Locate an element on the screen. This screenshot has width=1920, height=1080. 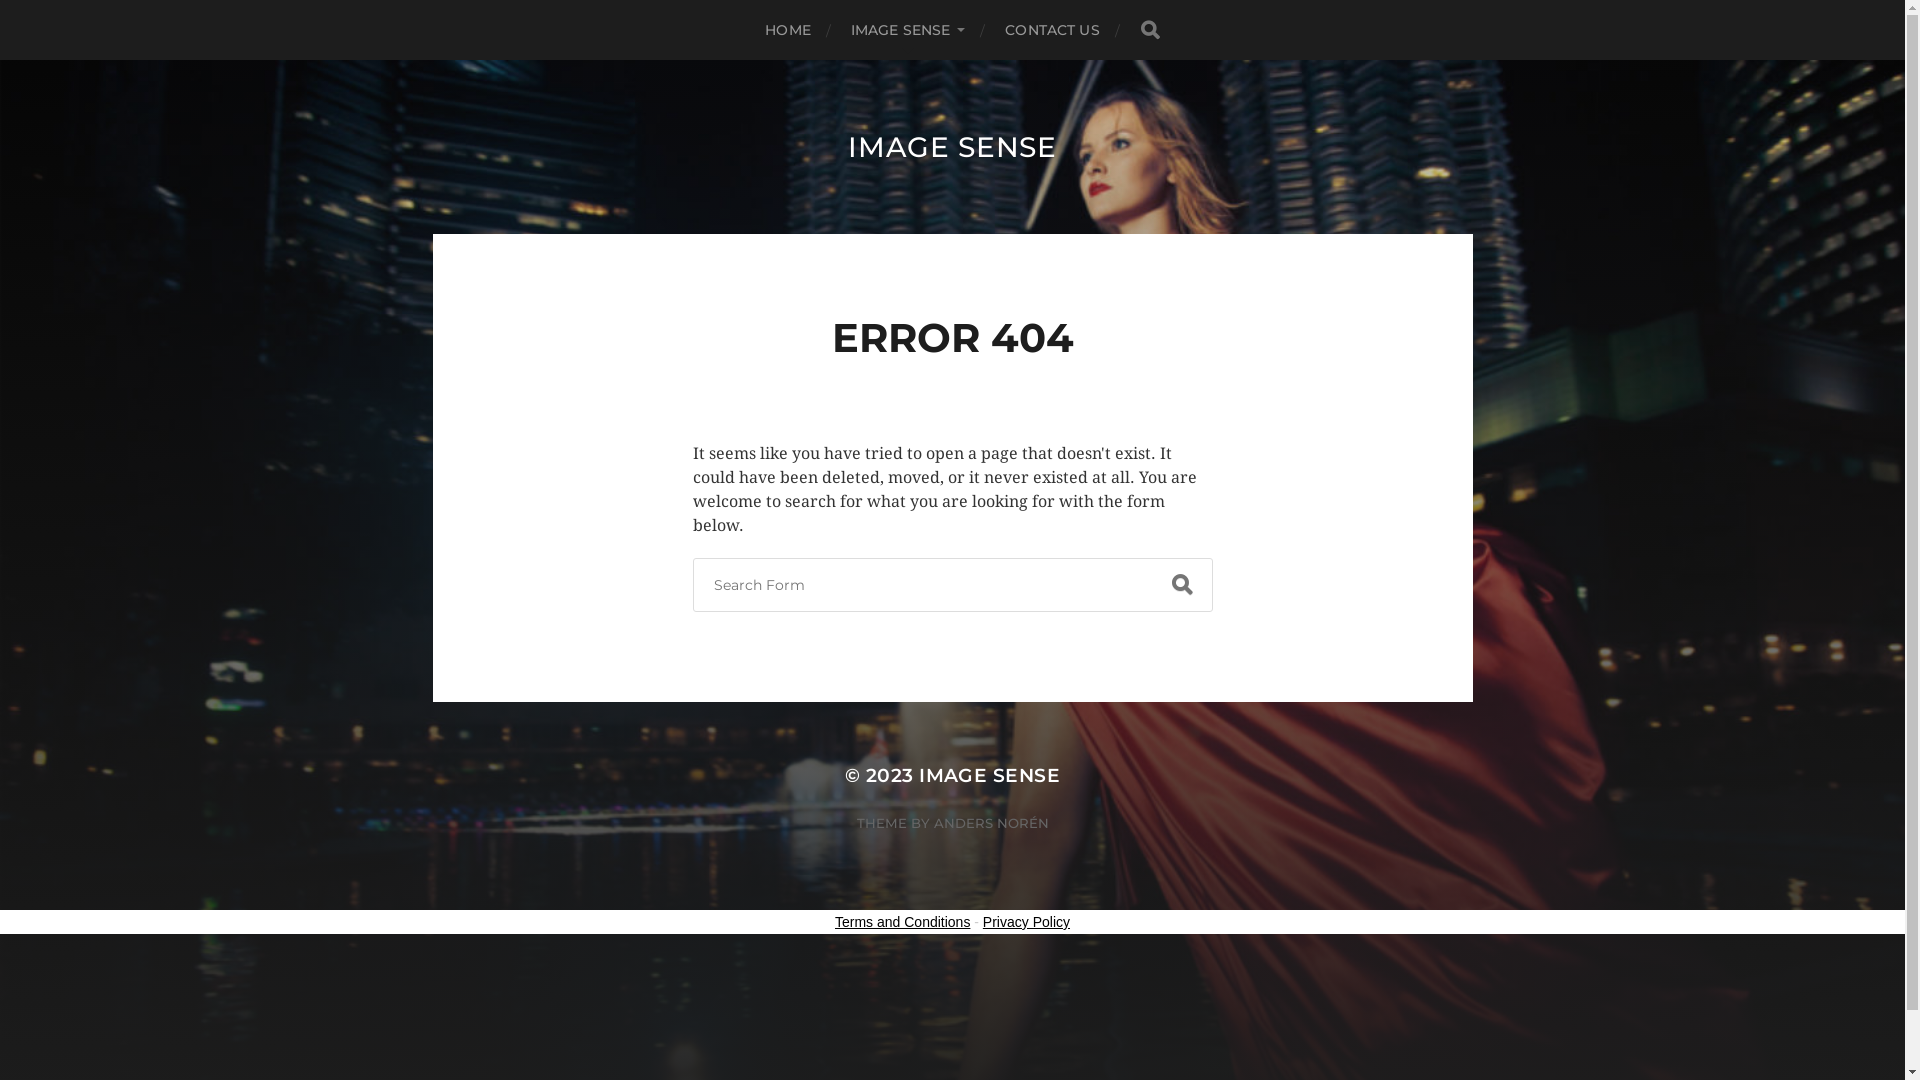
IMAGE SENSE is located at coordinates (952, 147).